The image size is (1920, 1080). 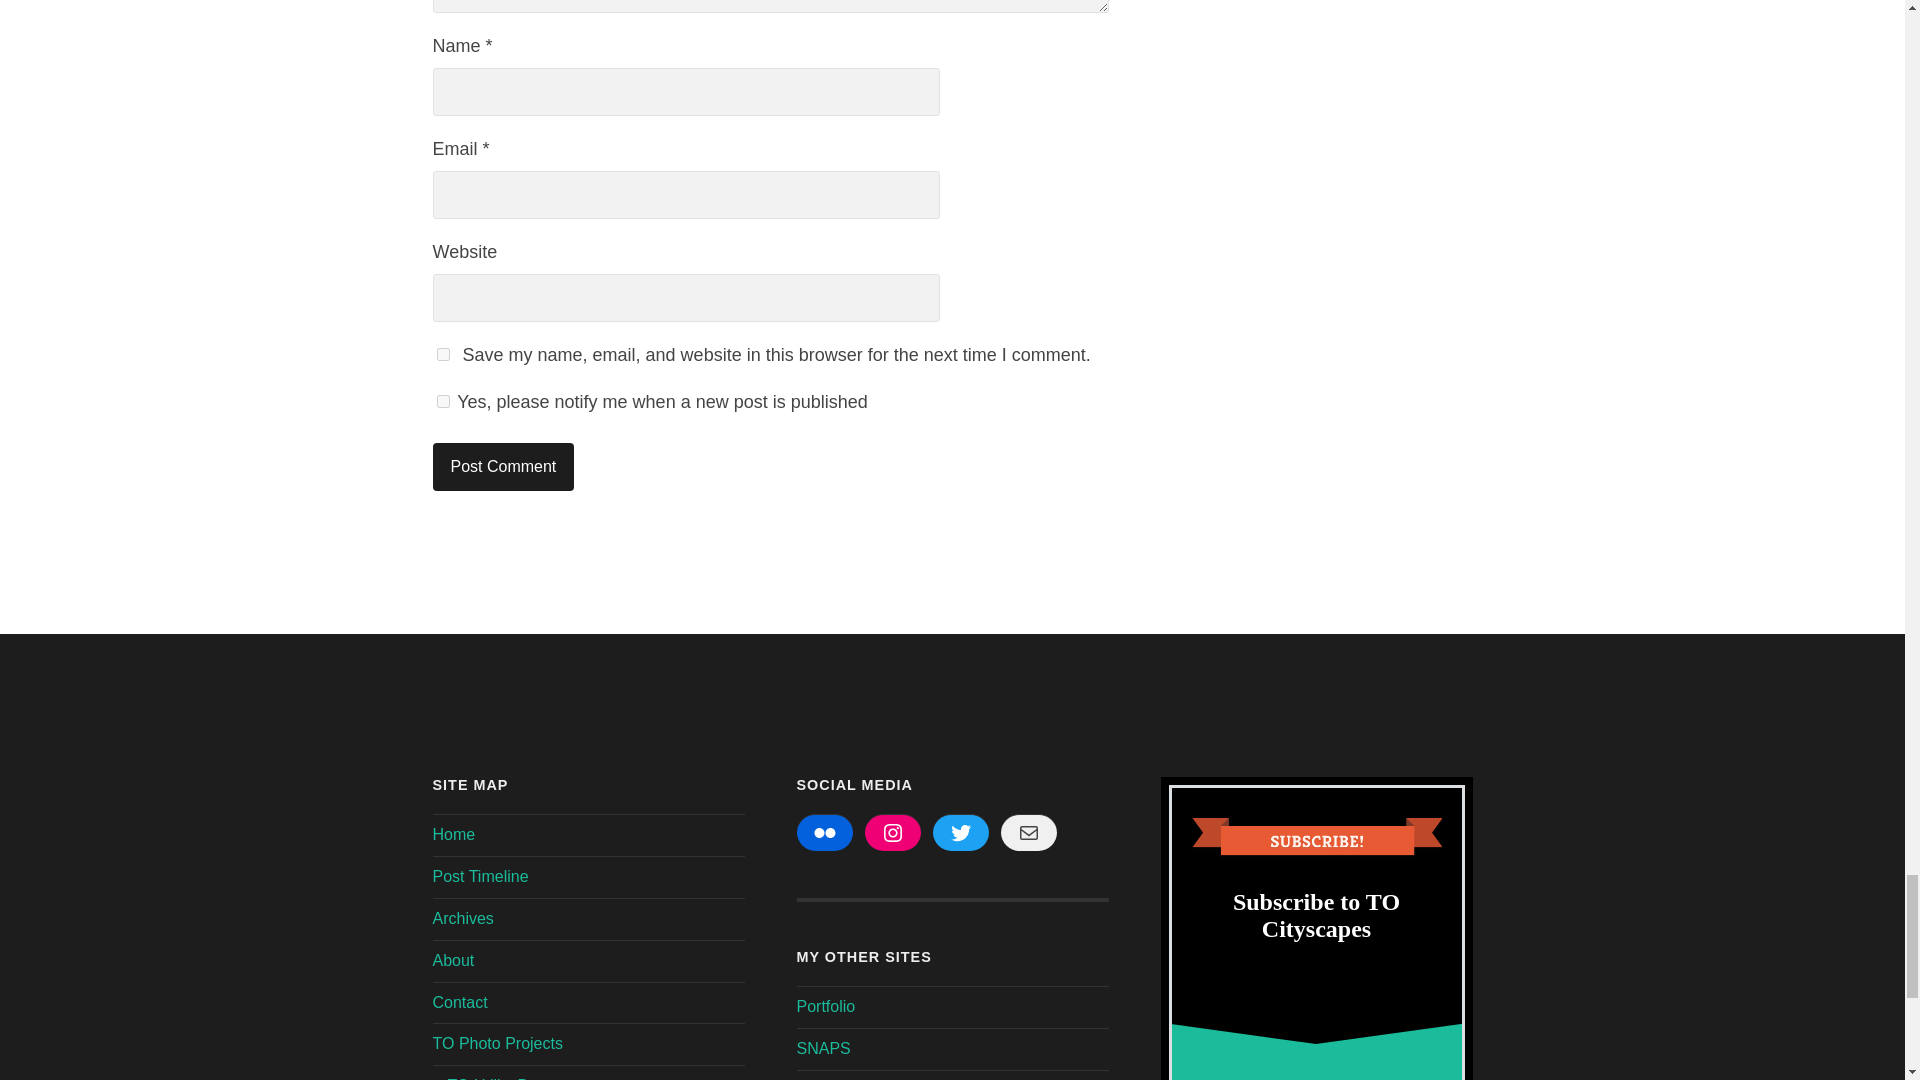 What do you see at coordinates (442, 402) in the screenshot?
I see `1` at bounding box center [442, 402].